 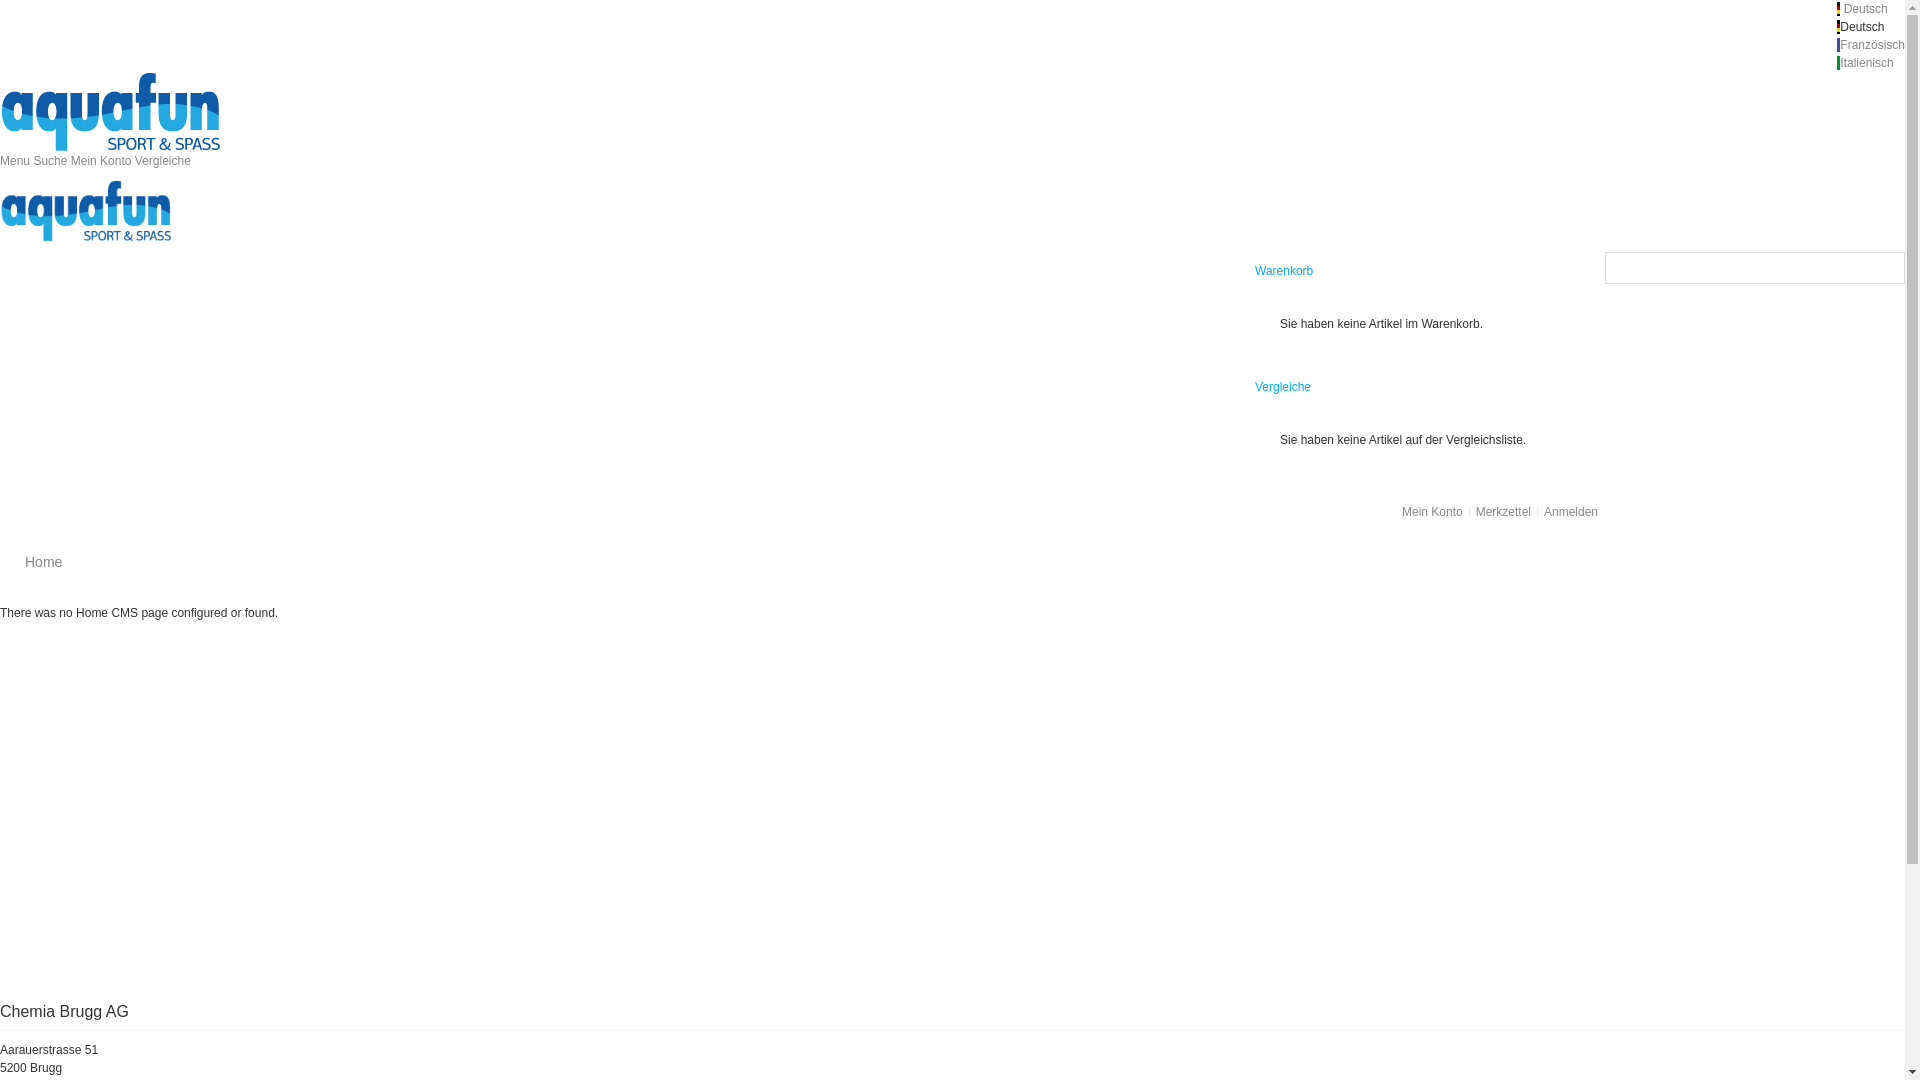 What do you see at coordinates (1288, 271) in the screenshot?
I see `Warenkorb  ` at bounding box center [1288, 271].